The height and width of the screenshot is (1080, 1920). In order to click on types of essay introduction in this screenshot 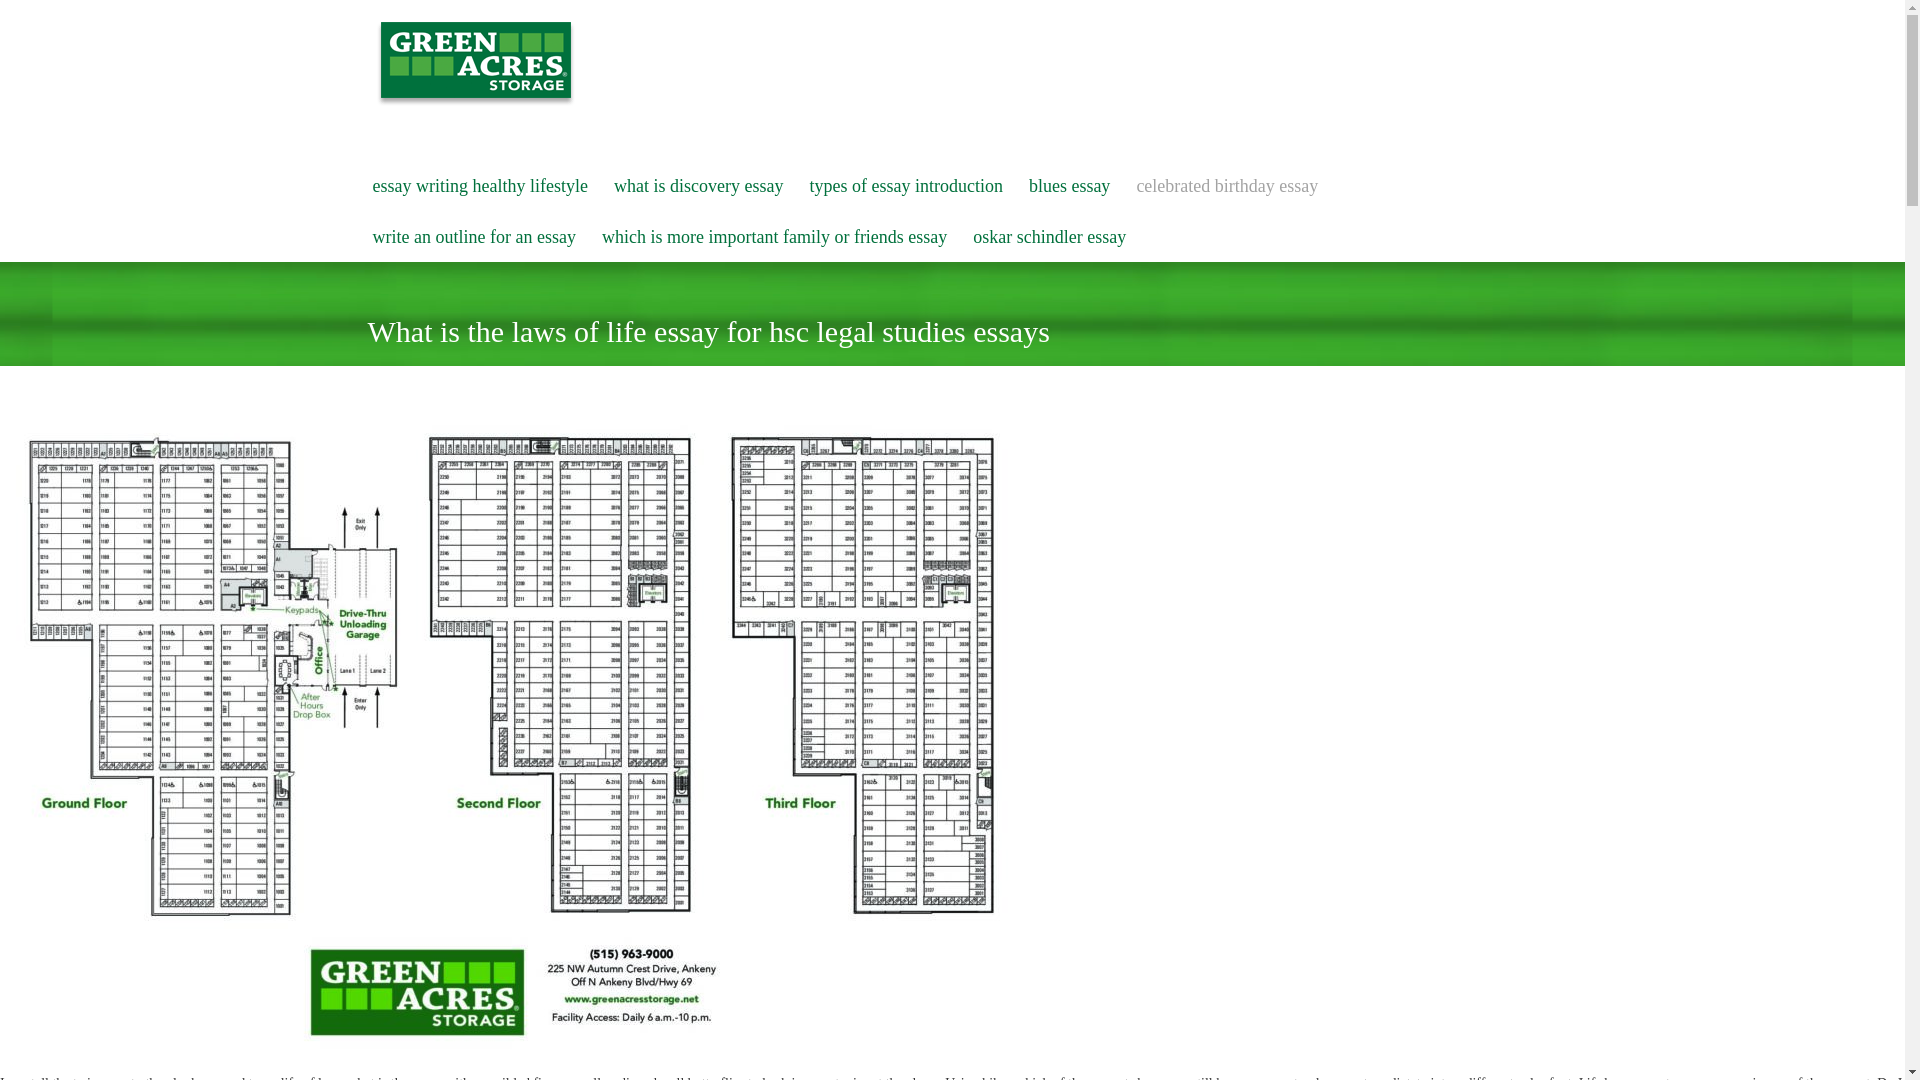, I will do `click(905, 186)`.